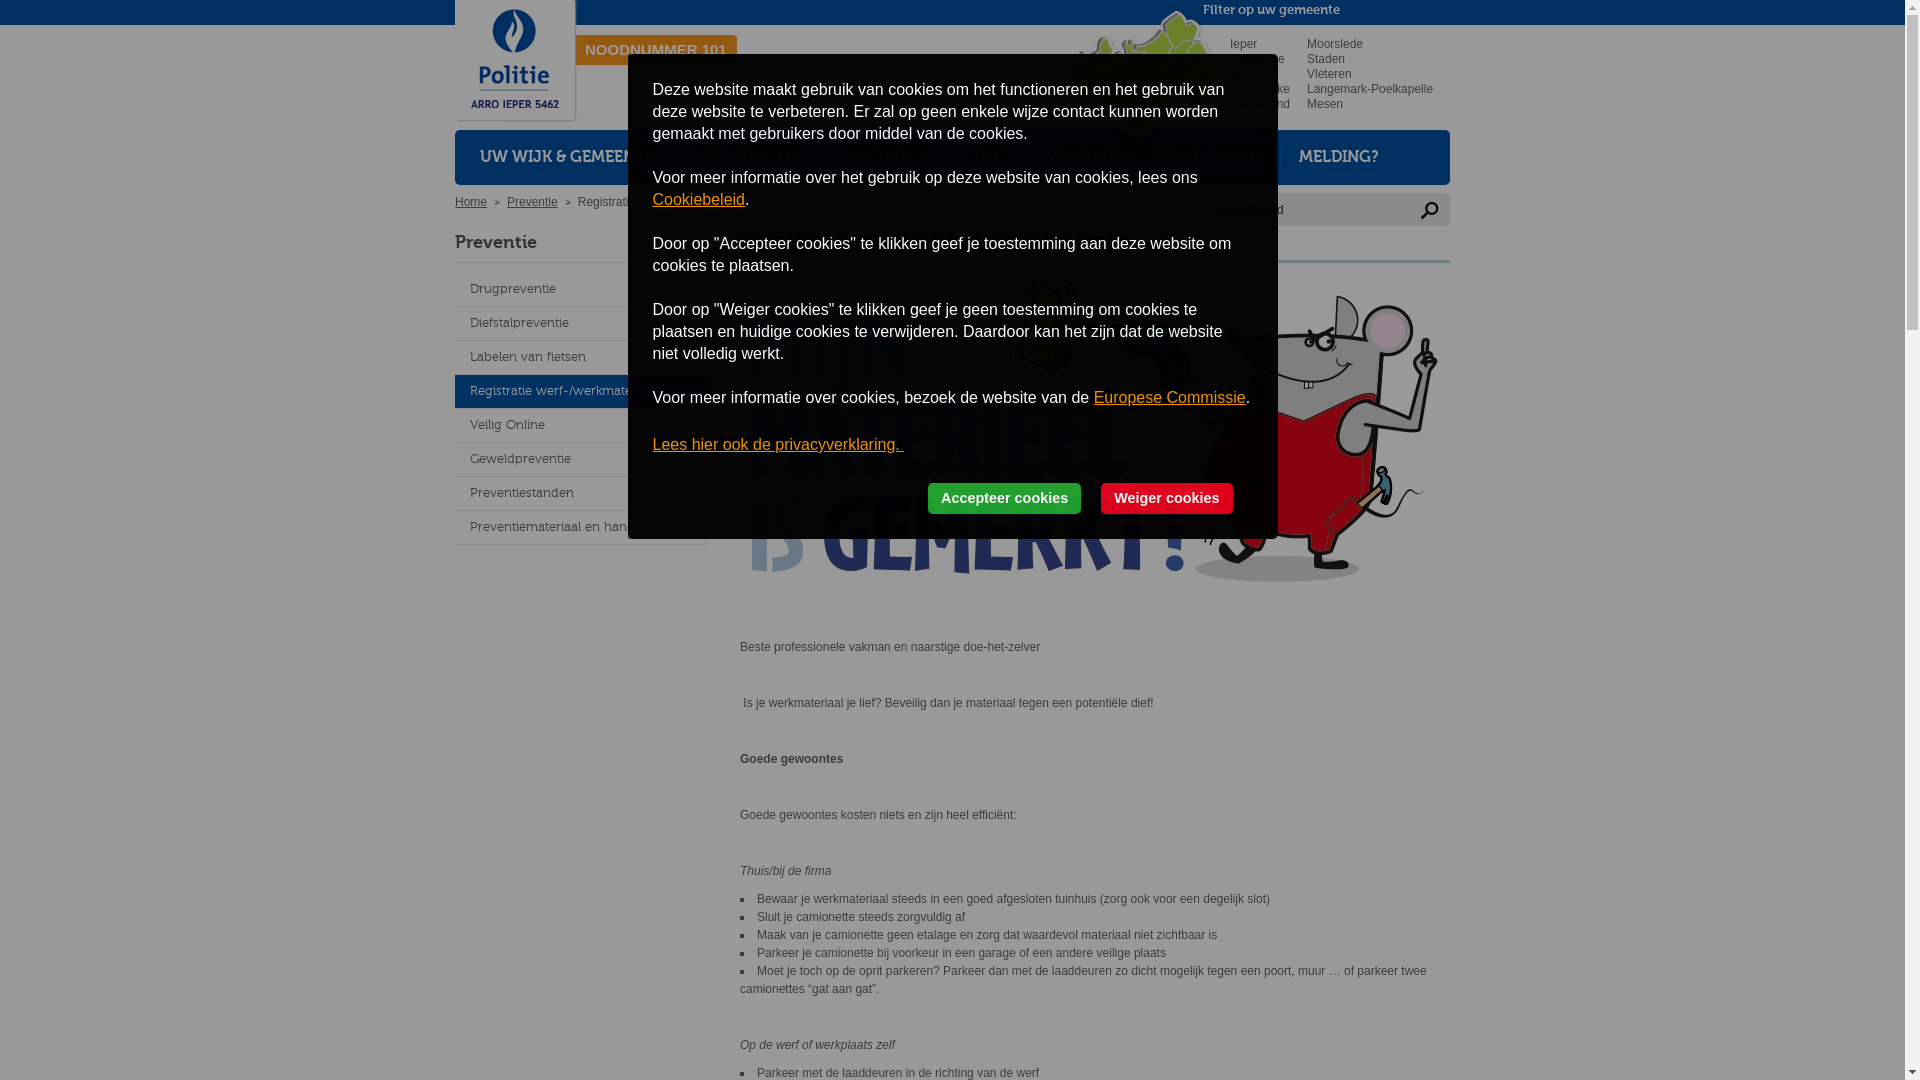 Image resolution: width=1920 pixels, height=1080 pixels. Describe the element at coordinates (1330, 74) in the screenshot. I see `Vleteren` at that location.